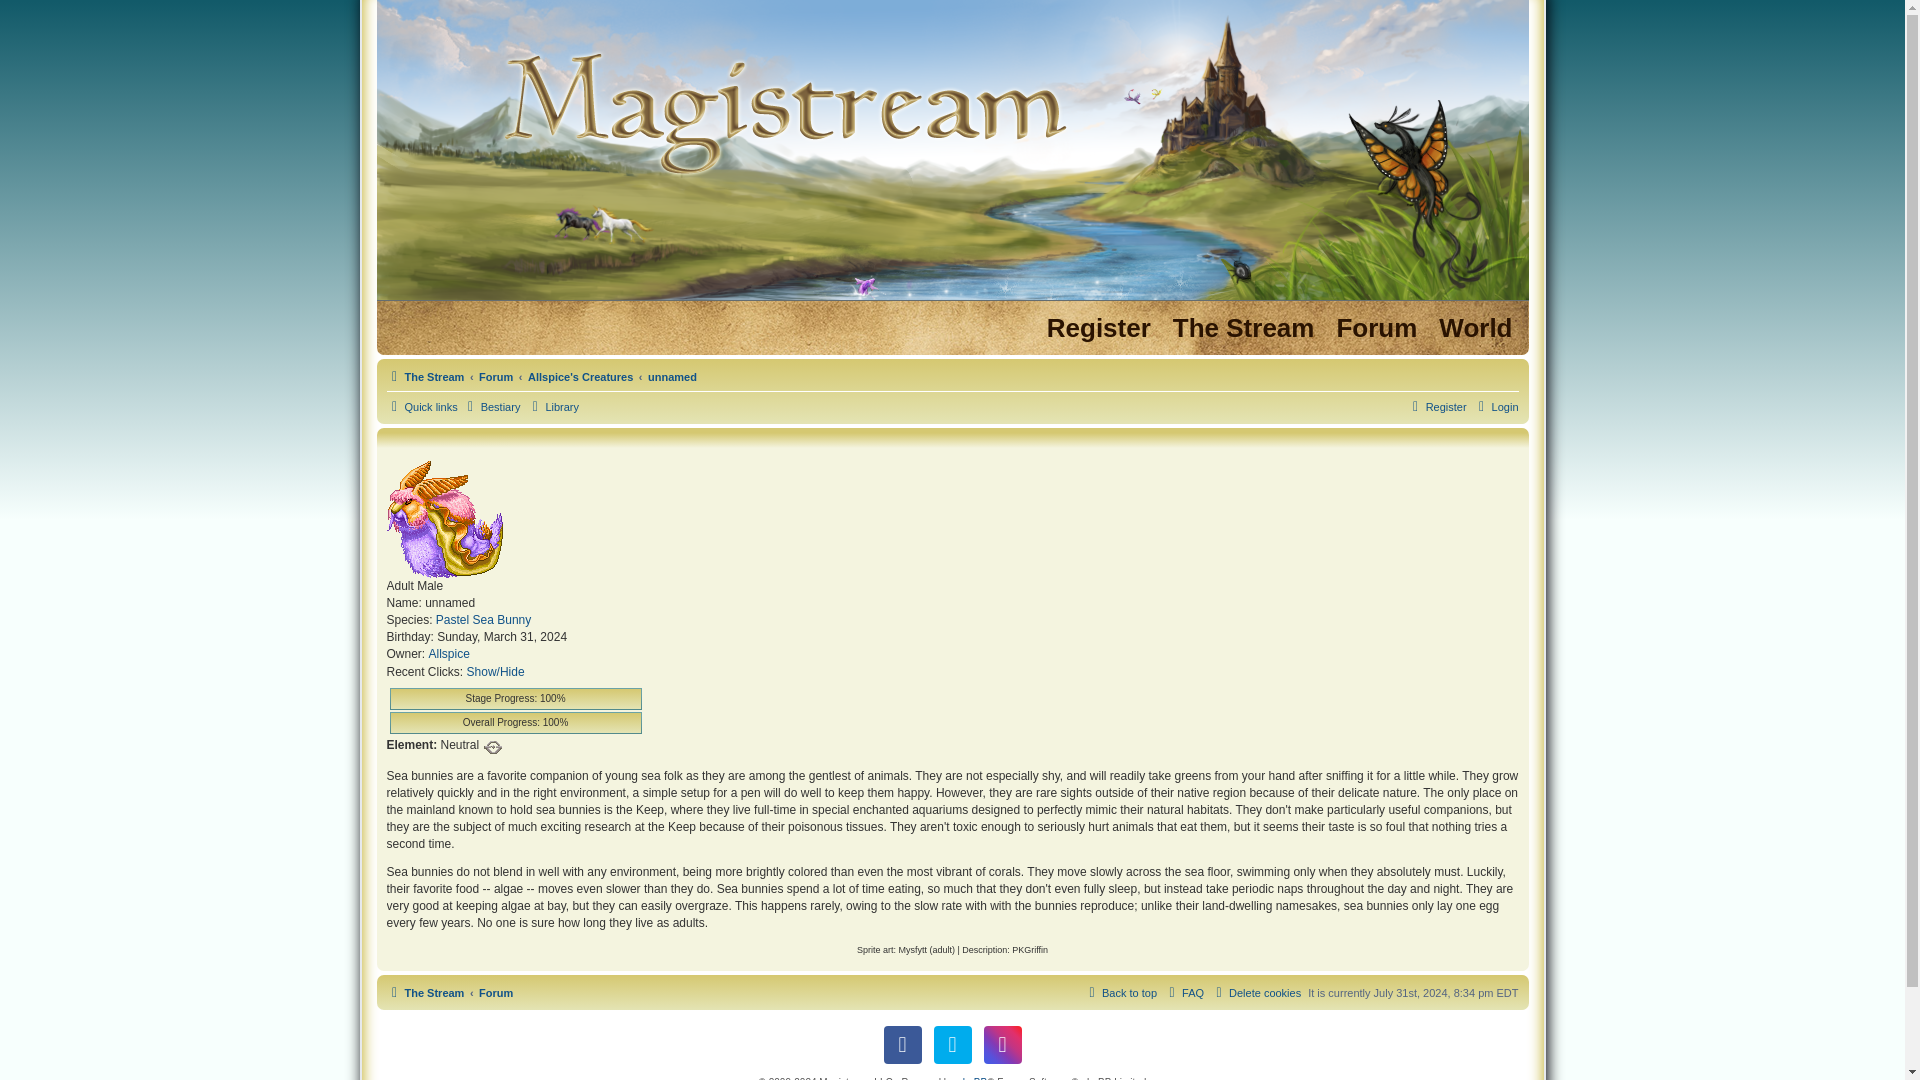 This screenshot has height=1080, width=1920. Describe the element at coordinates (493, 746) in the screenshot. I see `The element Neutral` at that location.